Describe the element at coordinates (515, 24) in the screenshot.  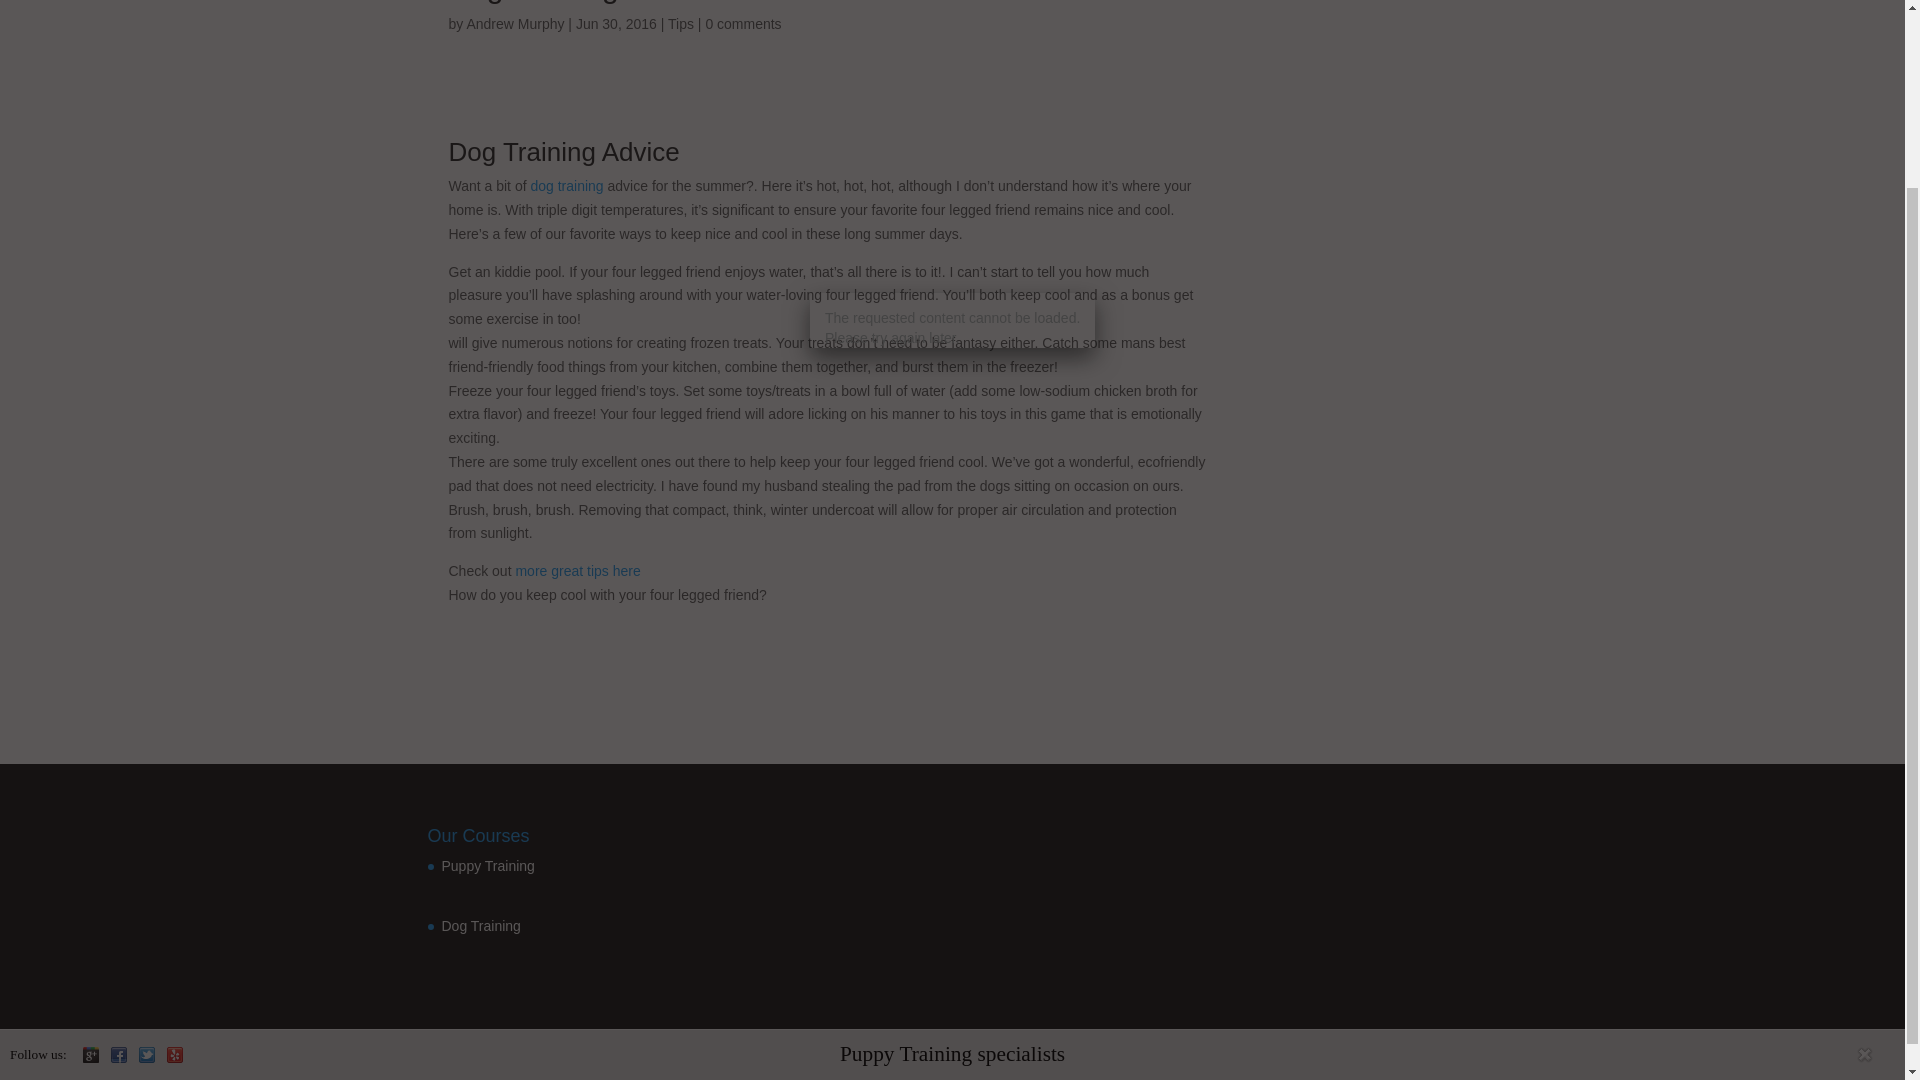
I see `Posts by Andrew Murphy` at that location.